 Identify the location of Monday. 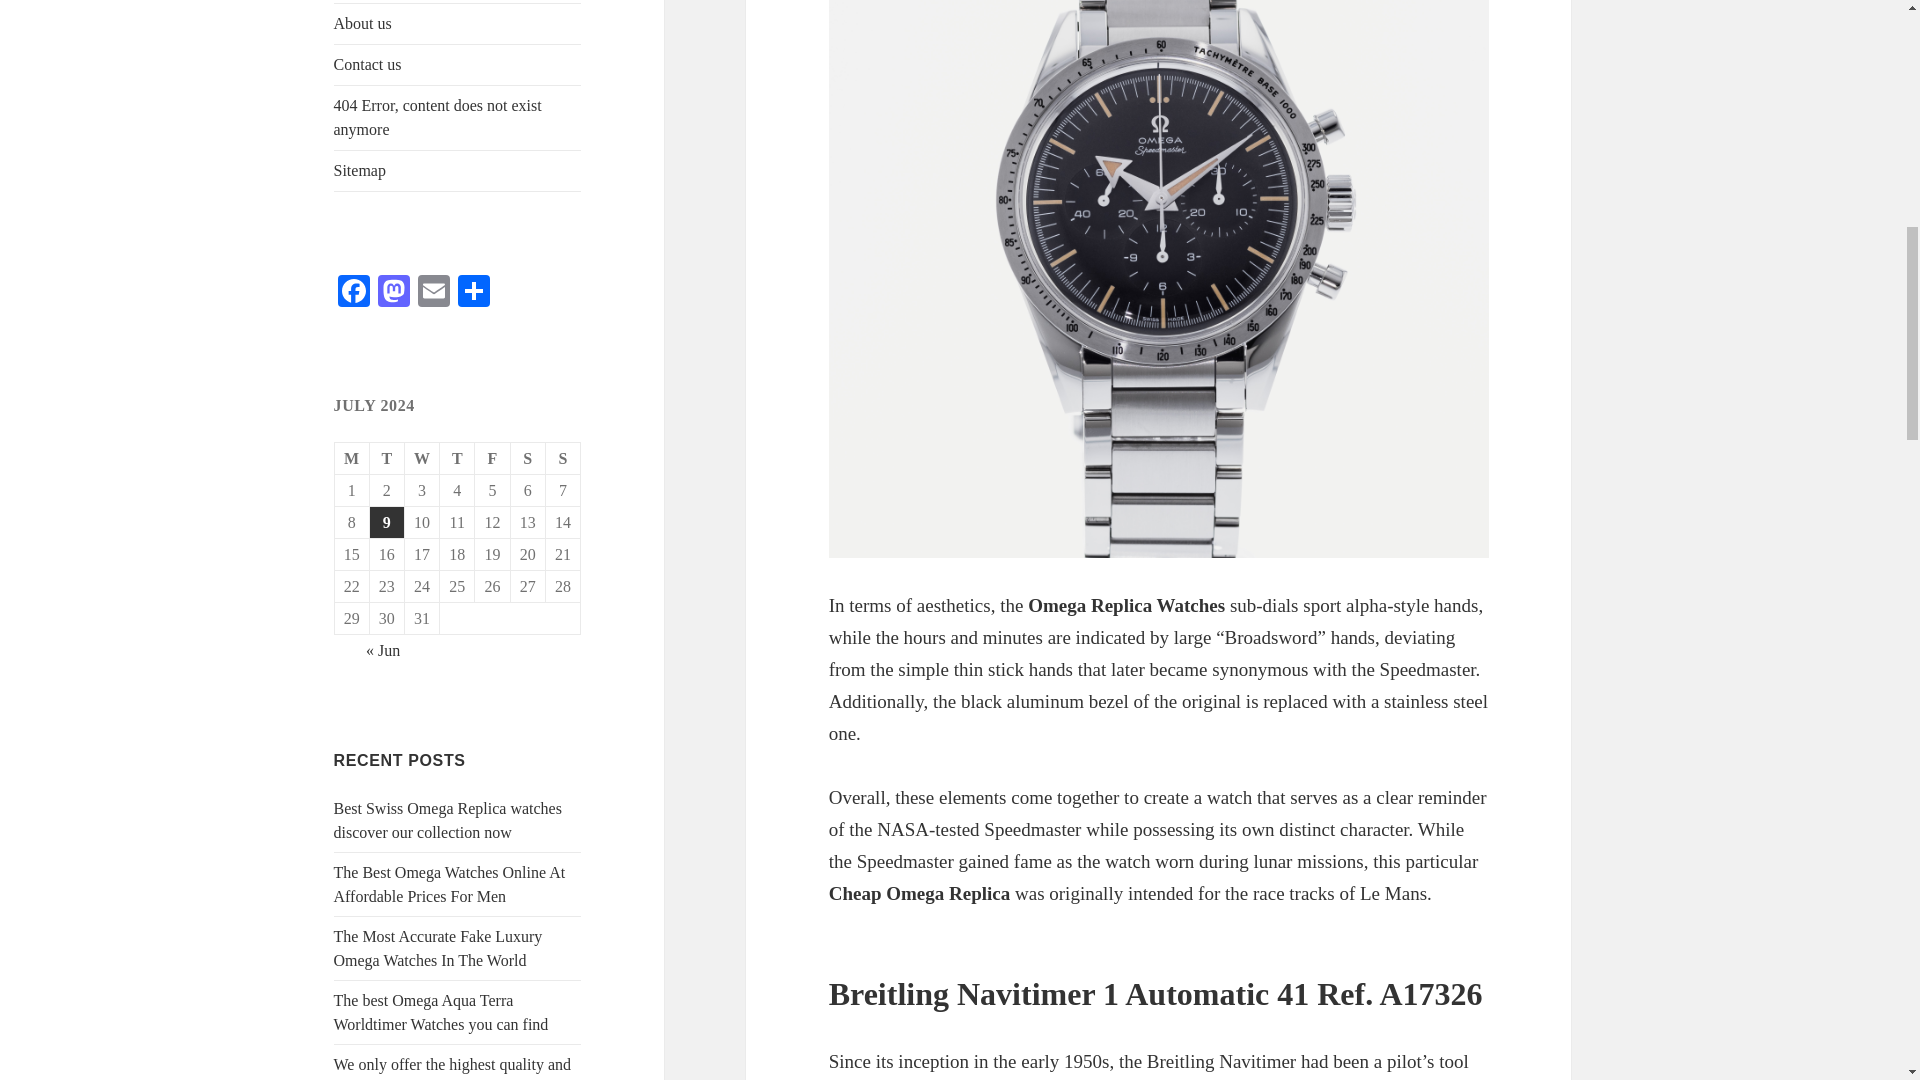
(352, 458).